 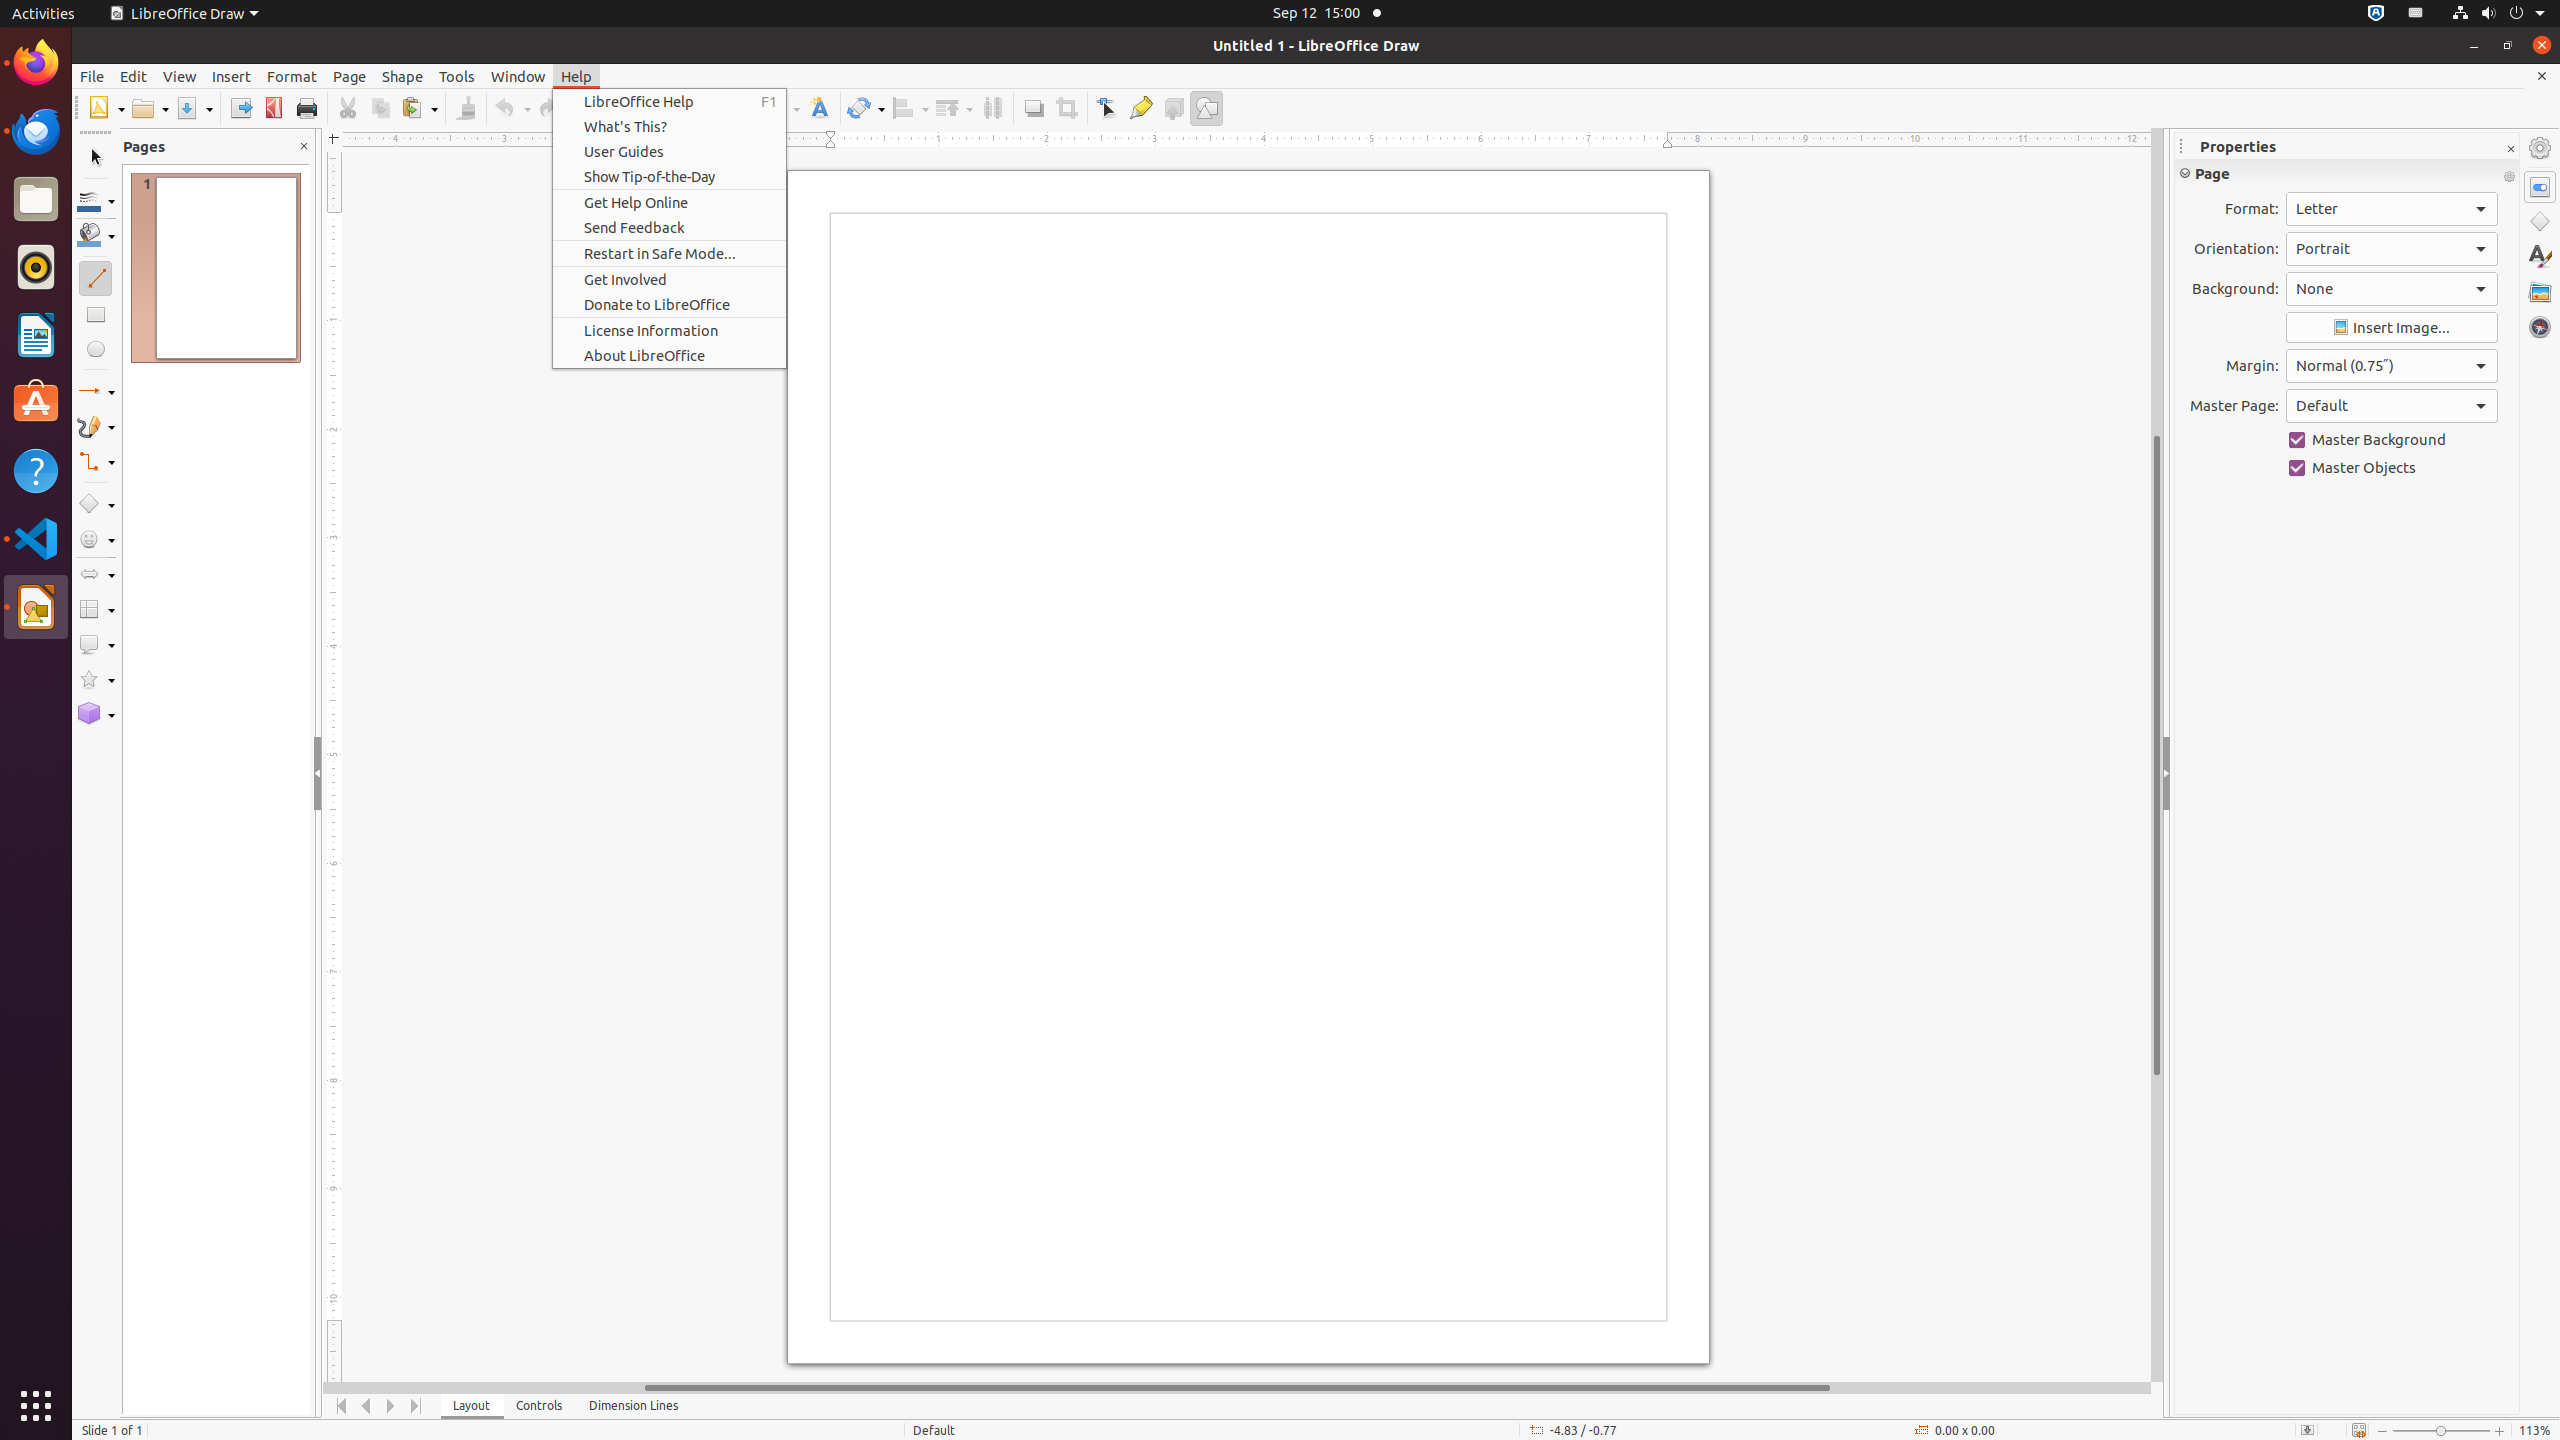 What do you see at coordinates (240, 108) in the screenshot?
I see `Export` at bounding box center [240, 108].